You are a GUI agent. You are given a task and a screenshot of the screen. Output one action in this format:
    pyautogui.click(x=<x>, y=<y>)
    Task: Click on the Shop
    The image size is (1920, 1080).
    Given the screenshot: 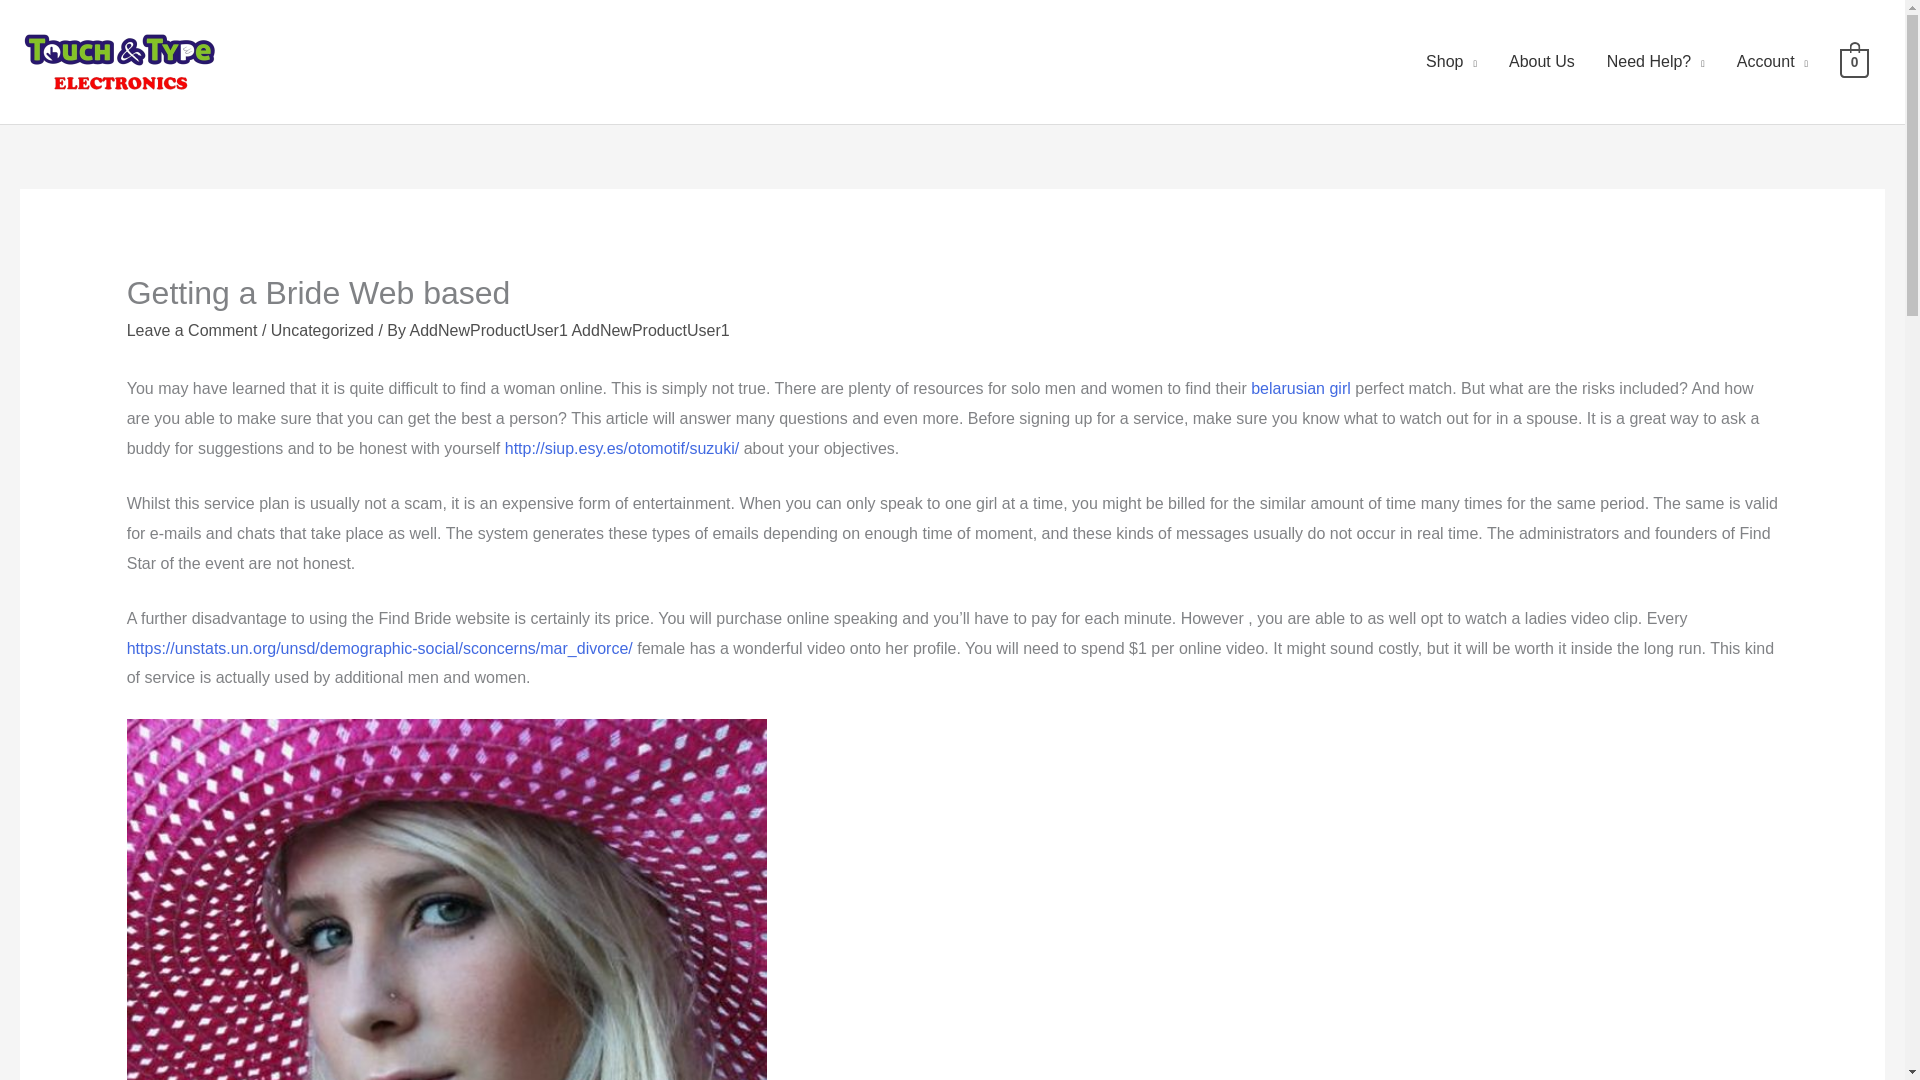 What is the action you would take?
    pyautogui.click(x=1451, y=62)
    